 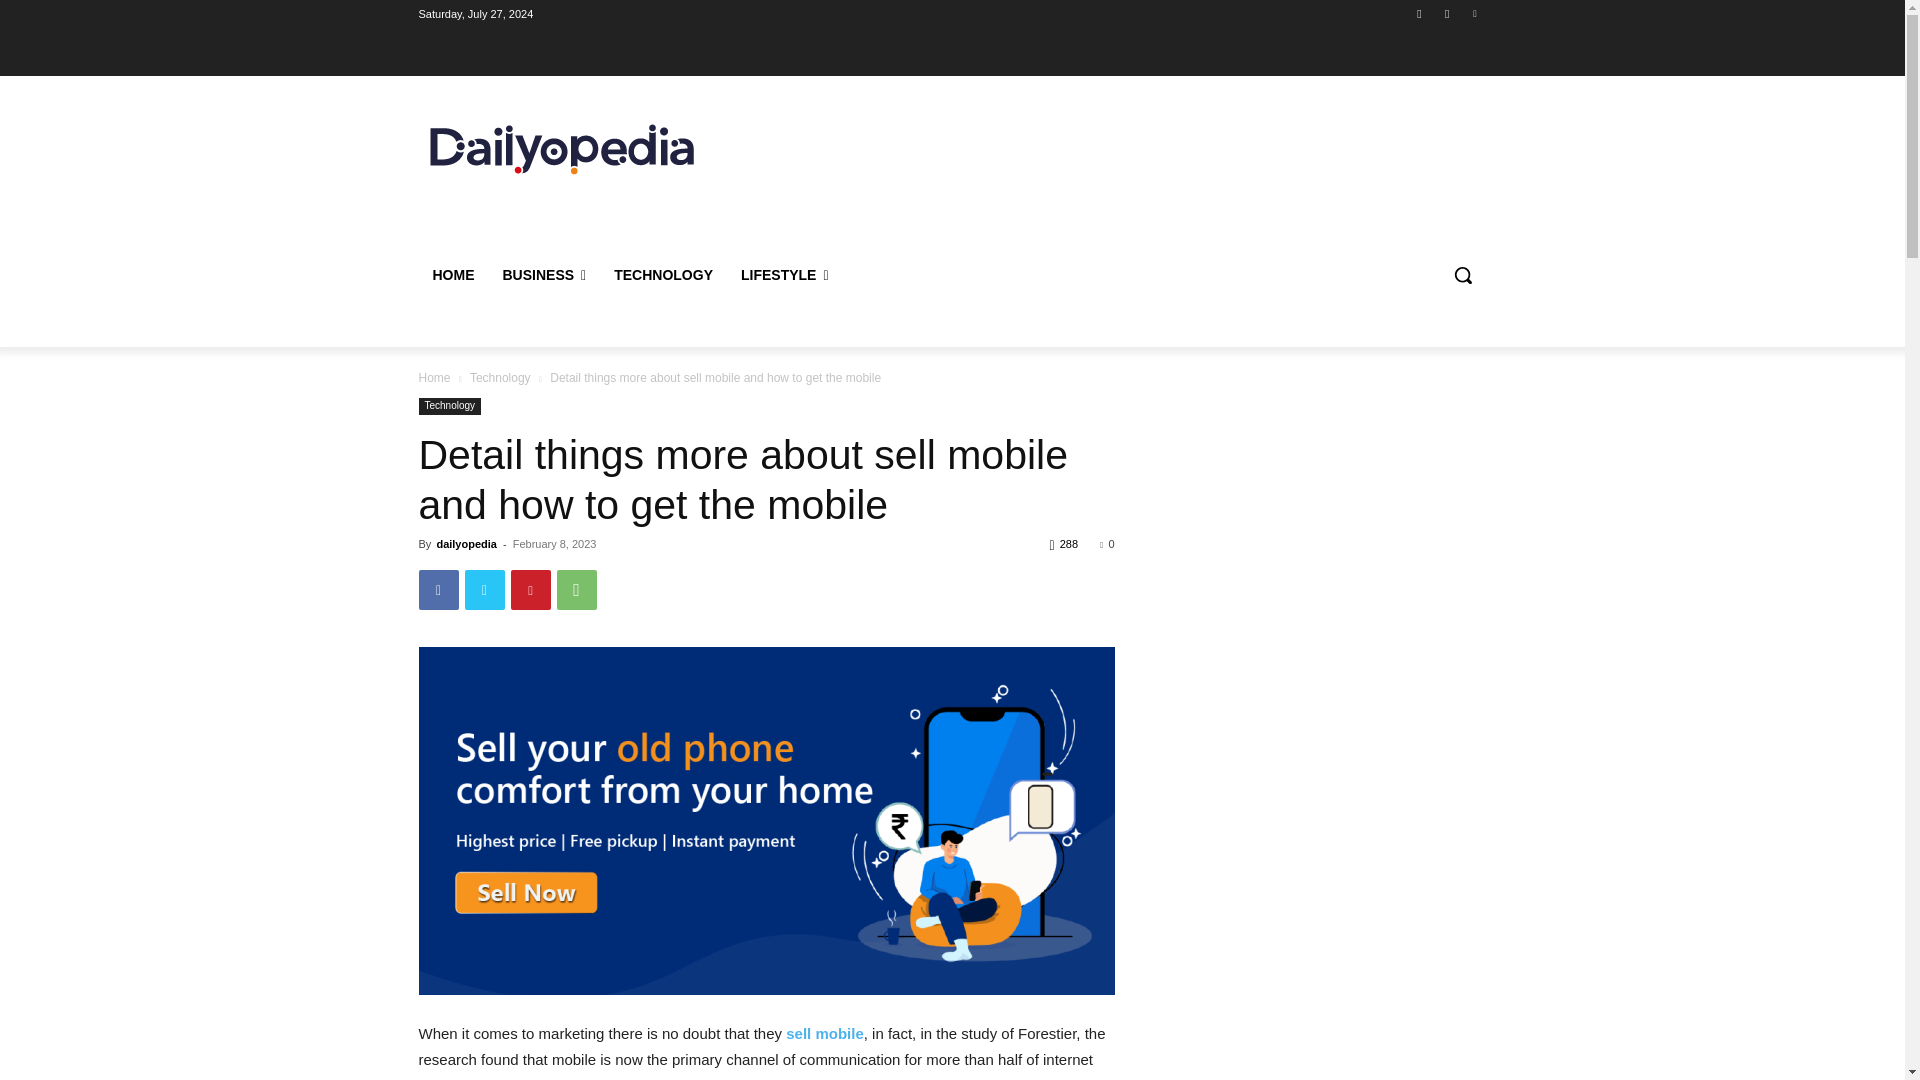 I want to click on TECHNOLOGY, so click(x=663, y=274).